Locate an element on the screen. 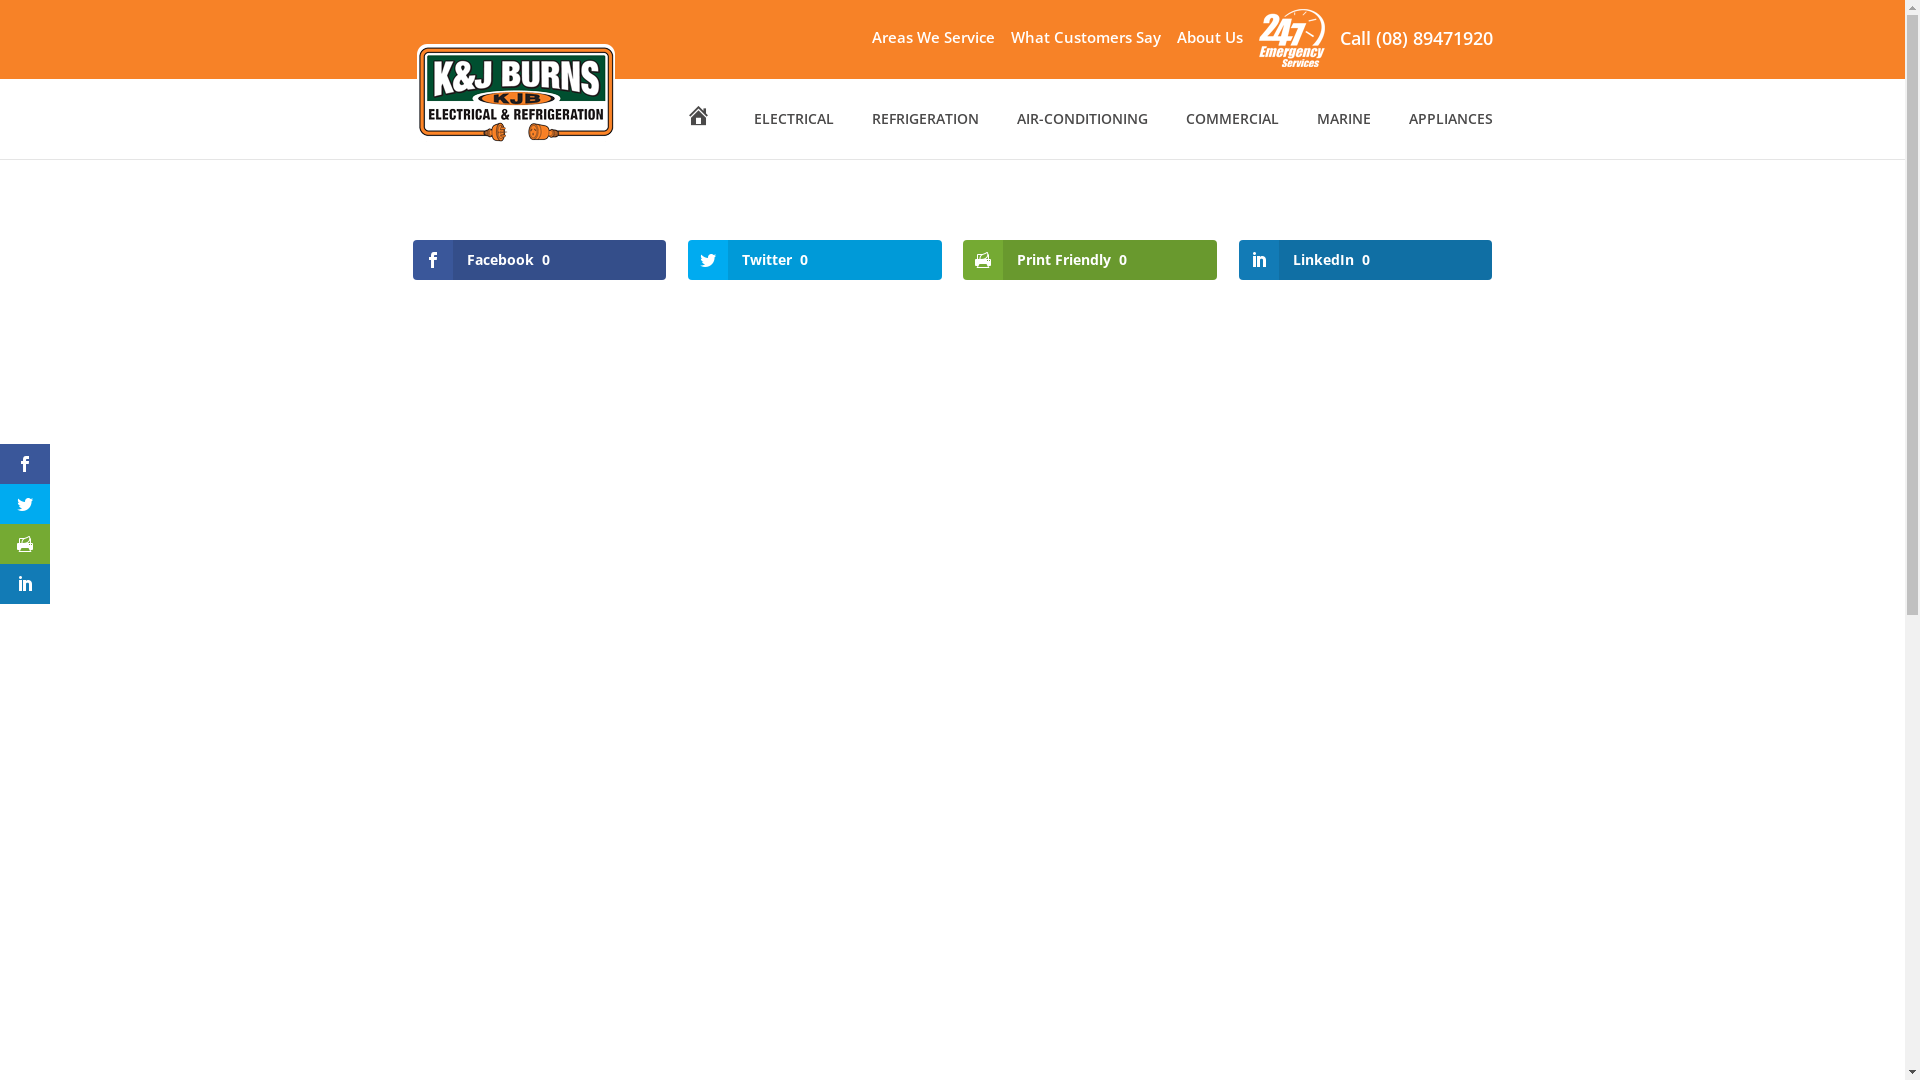 The image size is (1920, 1080). MARINE is located at coordinates (1343, 136).